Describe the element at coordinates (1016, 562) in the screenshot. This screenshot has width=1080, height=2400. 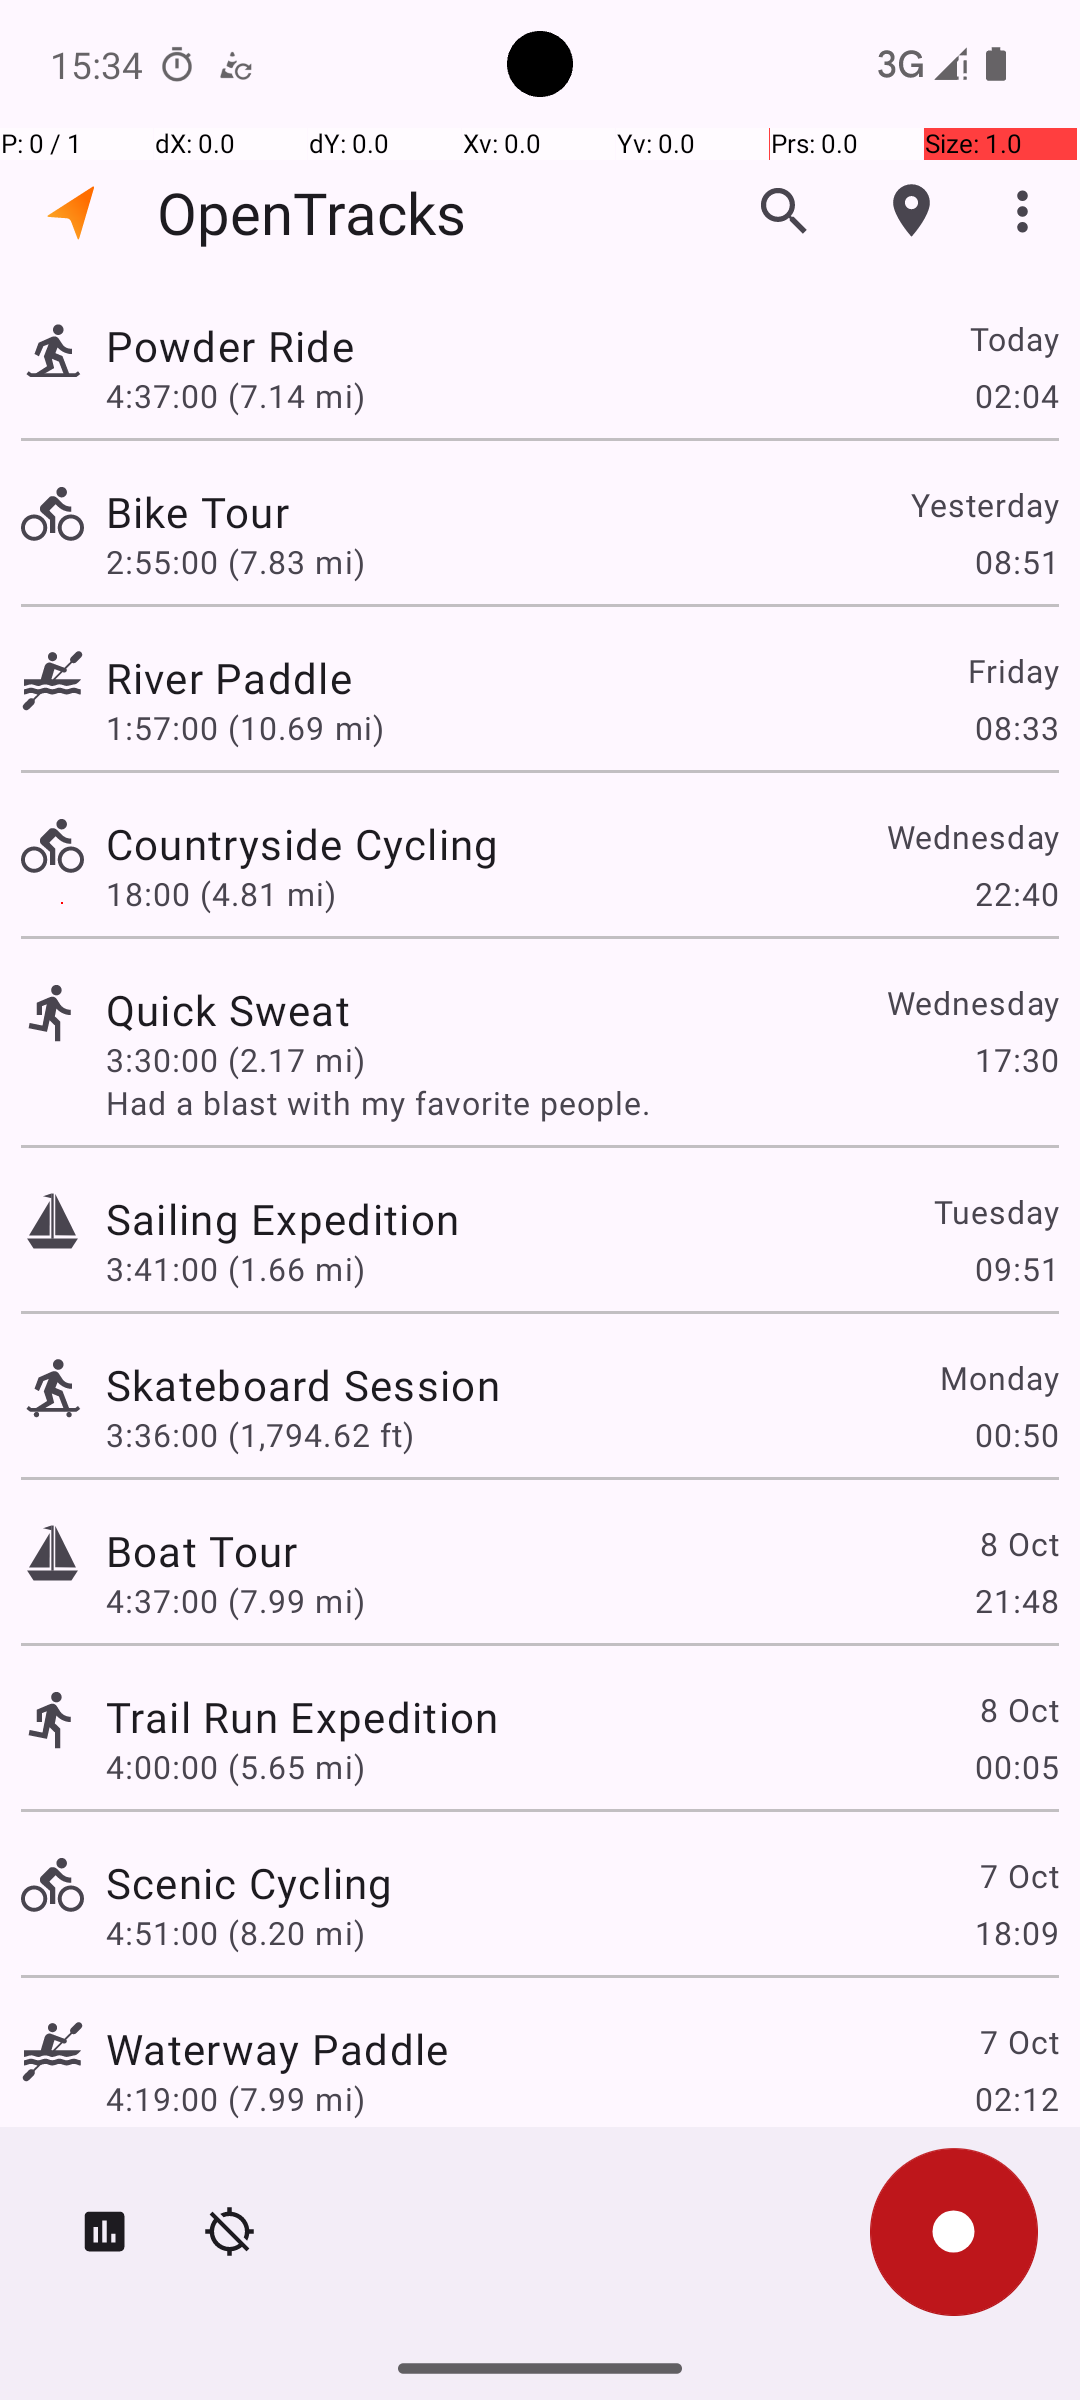
I see `08:51` at that location.